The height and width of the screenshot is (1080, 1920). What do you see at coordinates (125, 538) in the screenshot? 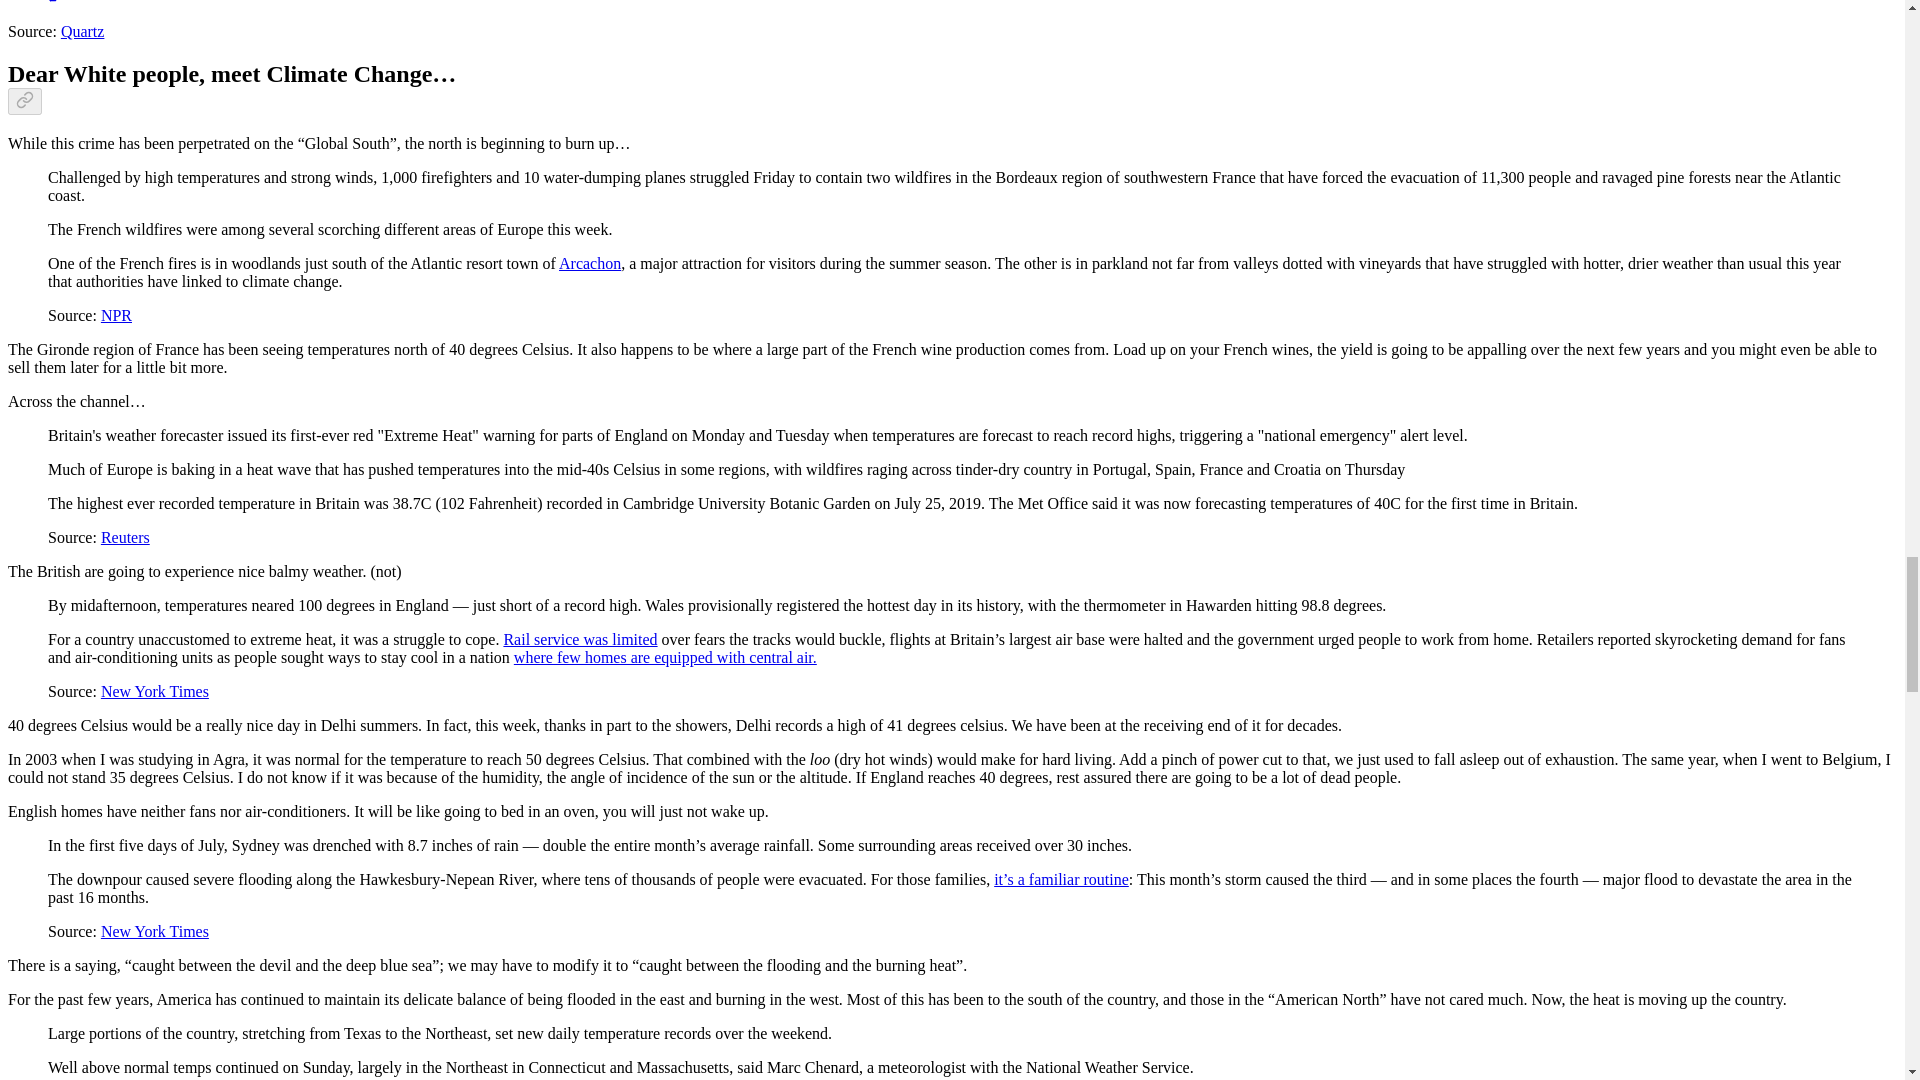
I see `Reuters` at bounding box center [125, 538].